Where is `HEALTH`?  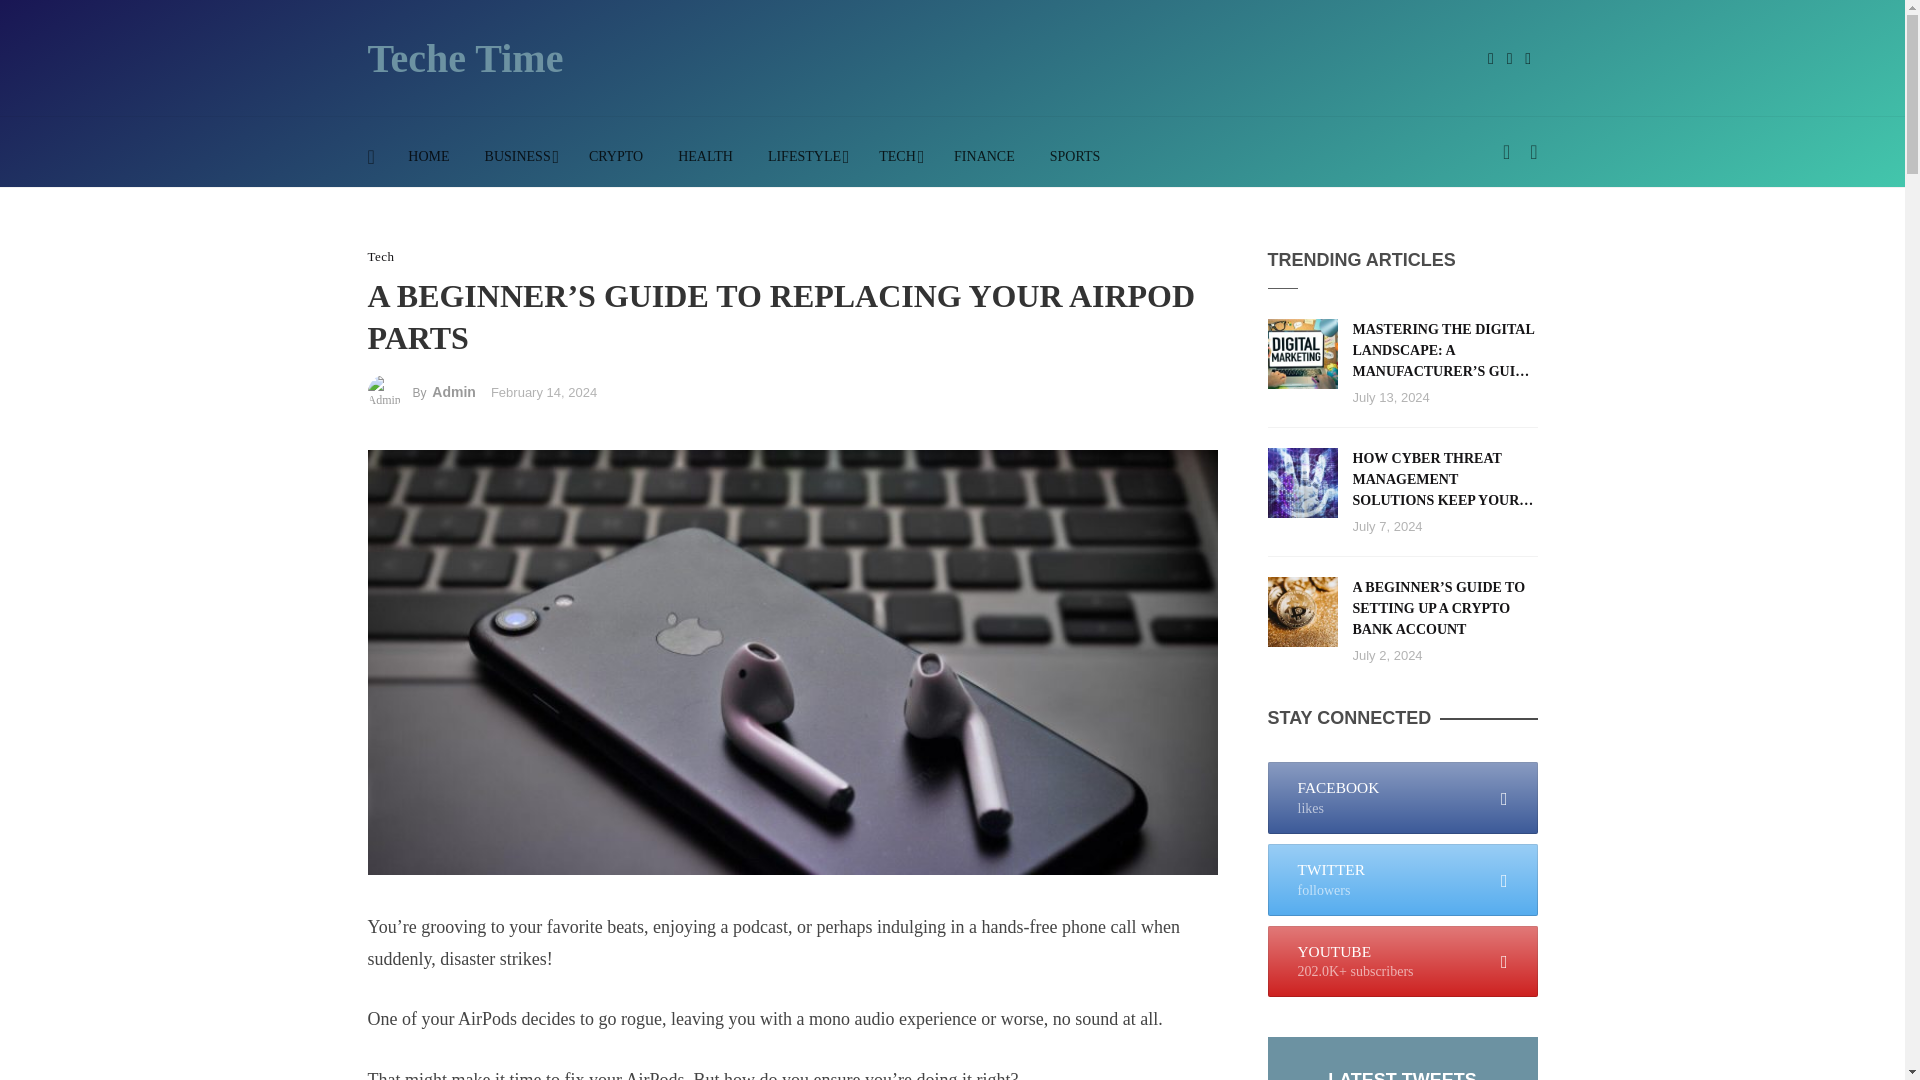 HEALTH is located at coordinates (705, 157).